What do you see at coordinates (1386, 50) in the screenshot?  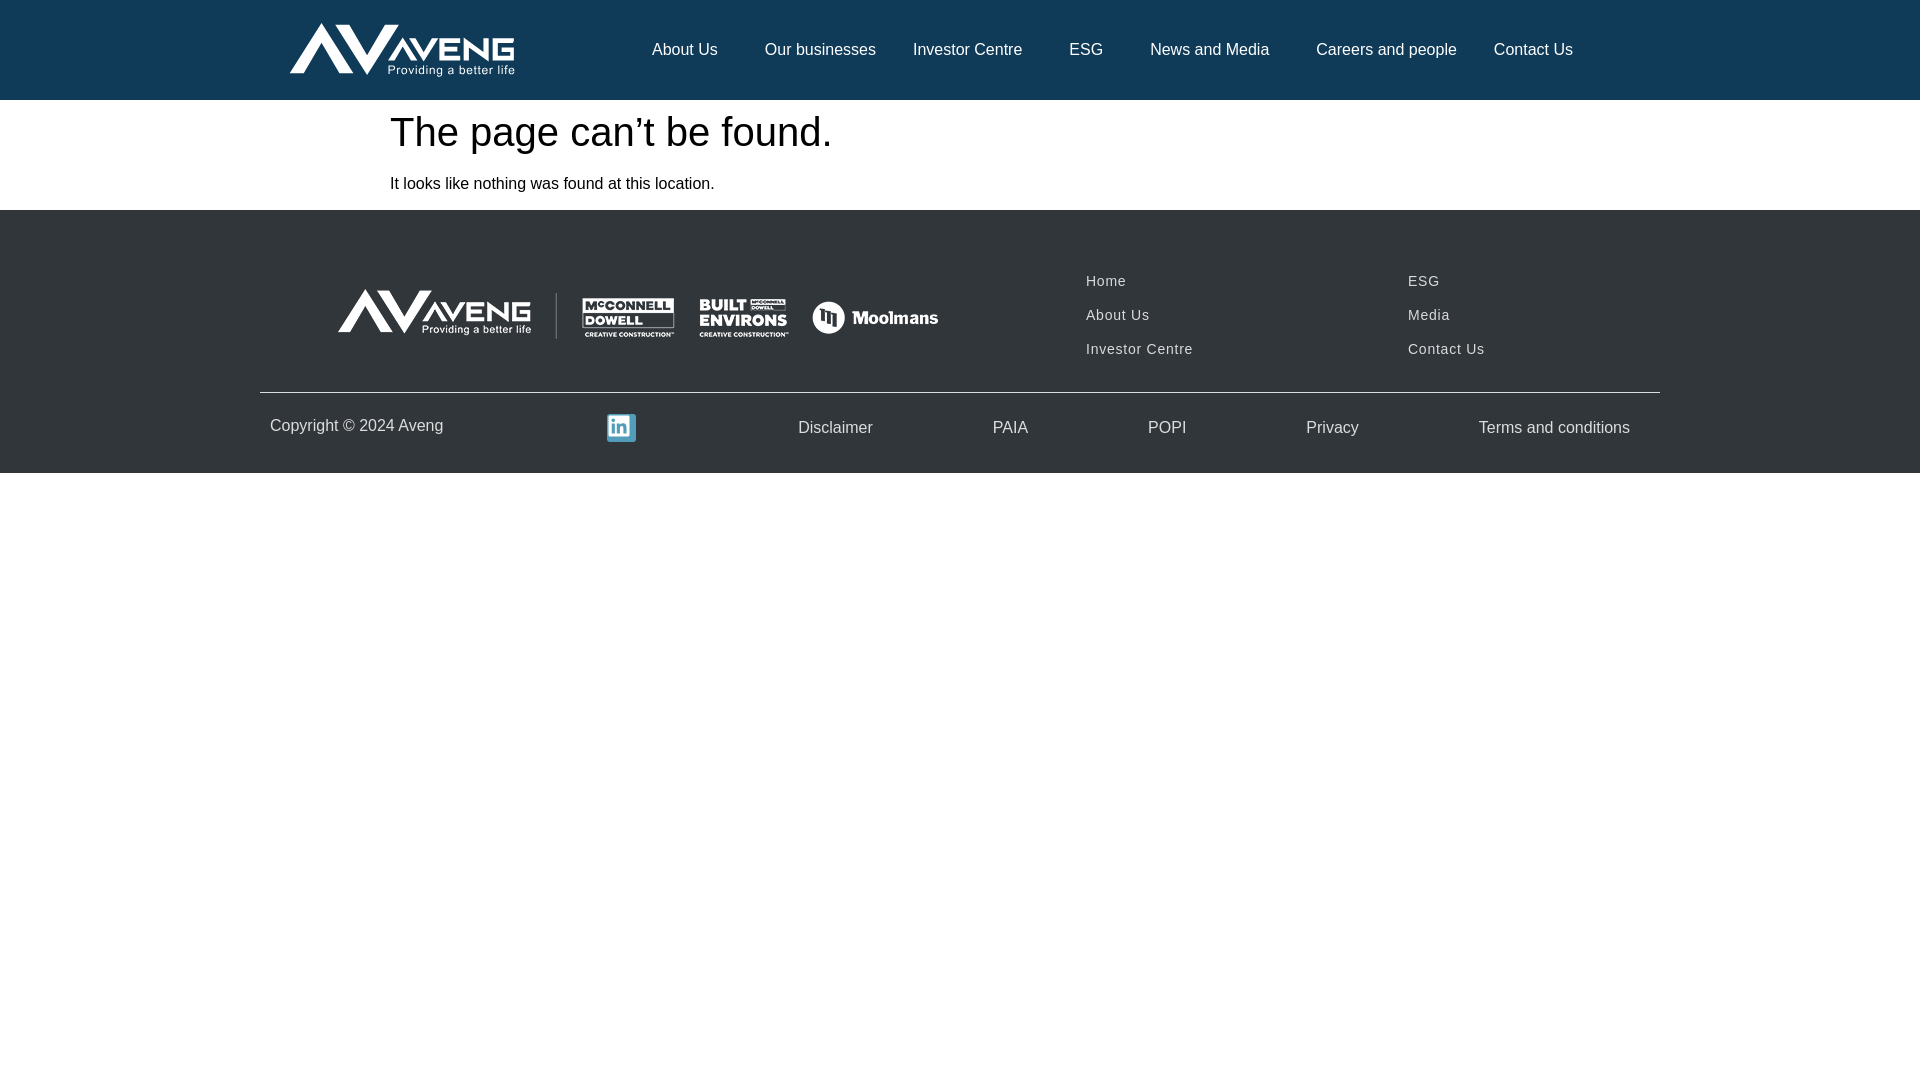 I see `Careers and people` at bounding box center [1386, 50].